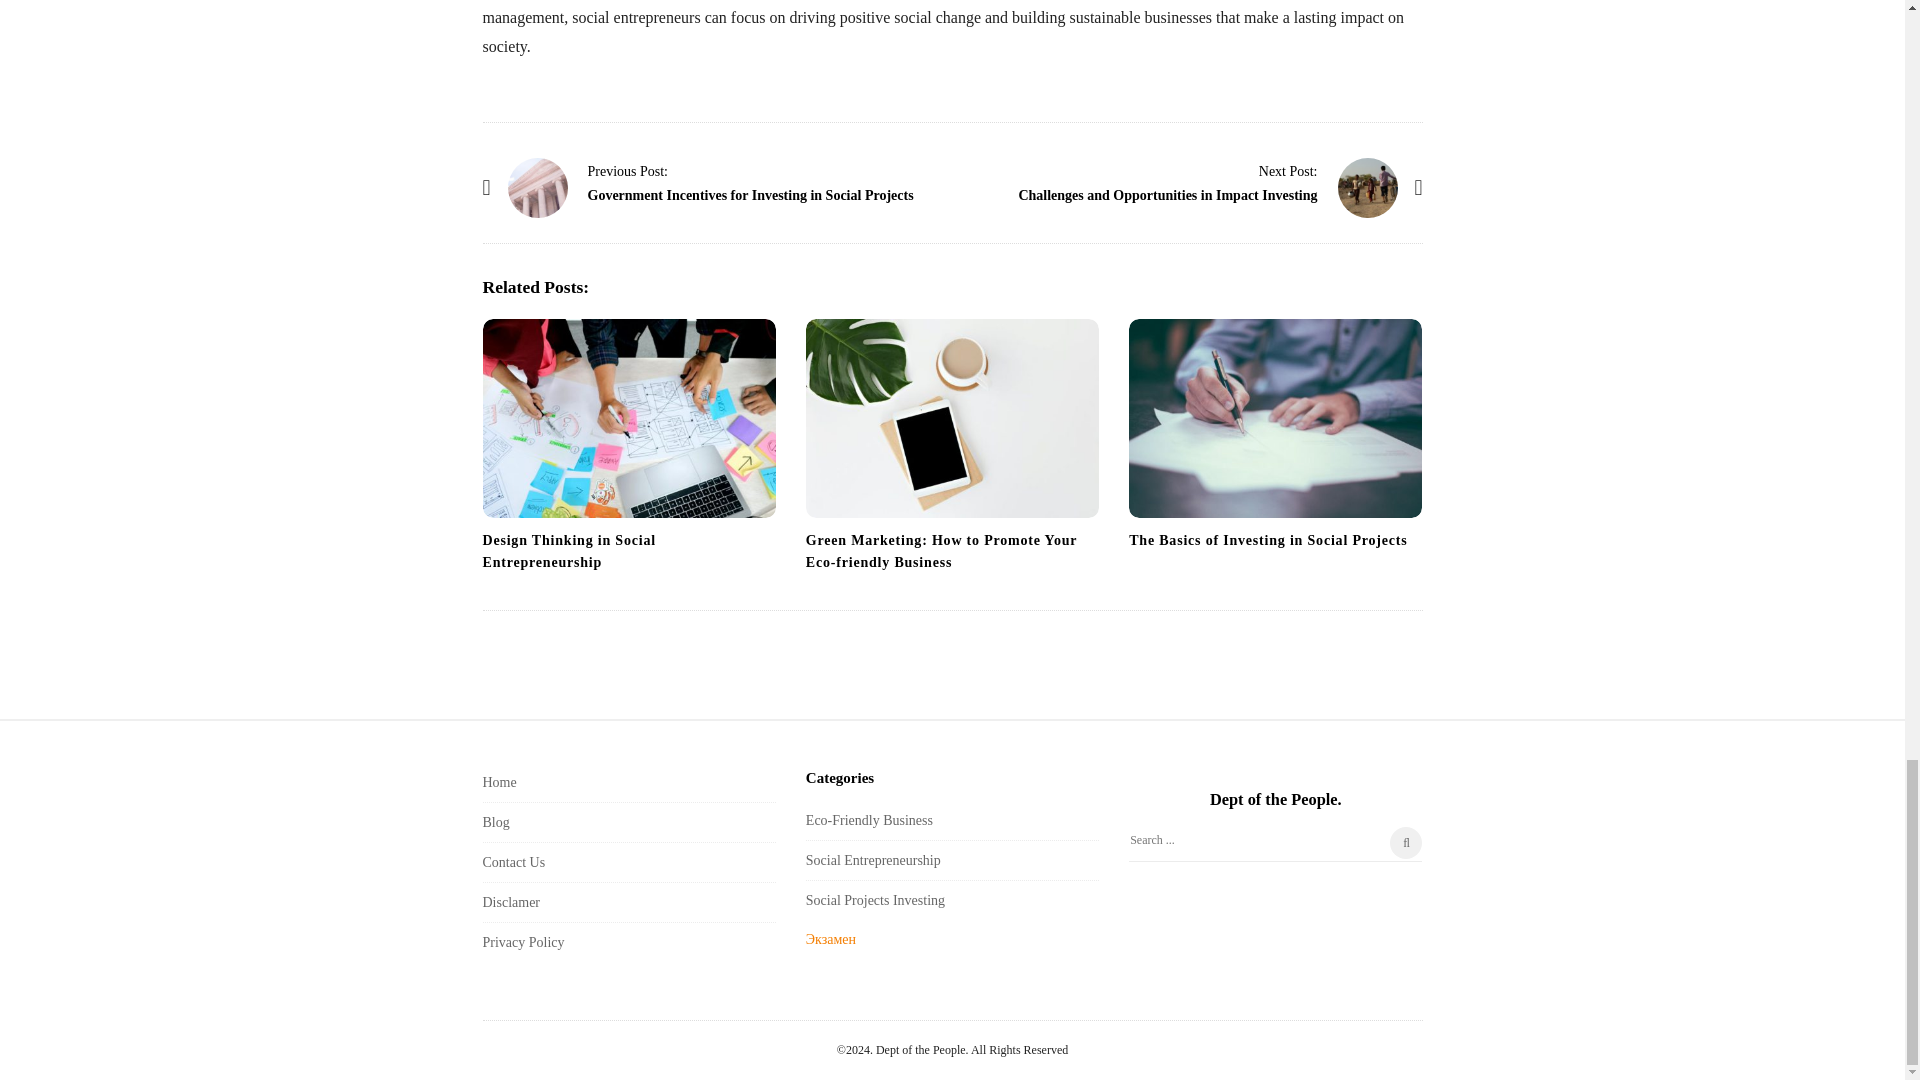  Describe the element at coordinates (870, 820) in the screenshot. I see `Eco-Friendly Business` at that location.